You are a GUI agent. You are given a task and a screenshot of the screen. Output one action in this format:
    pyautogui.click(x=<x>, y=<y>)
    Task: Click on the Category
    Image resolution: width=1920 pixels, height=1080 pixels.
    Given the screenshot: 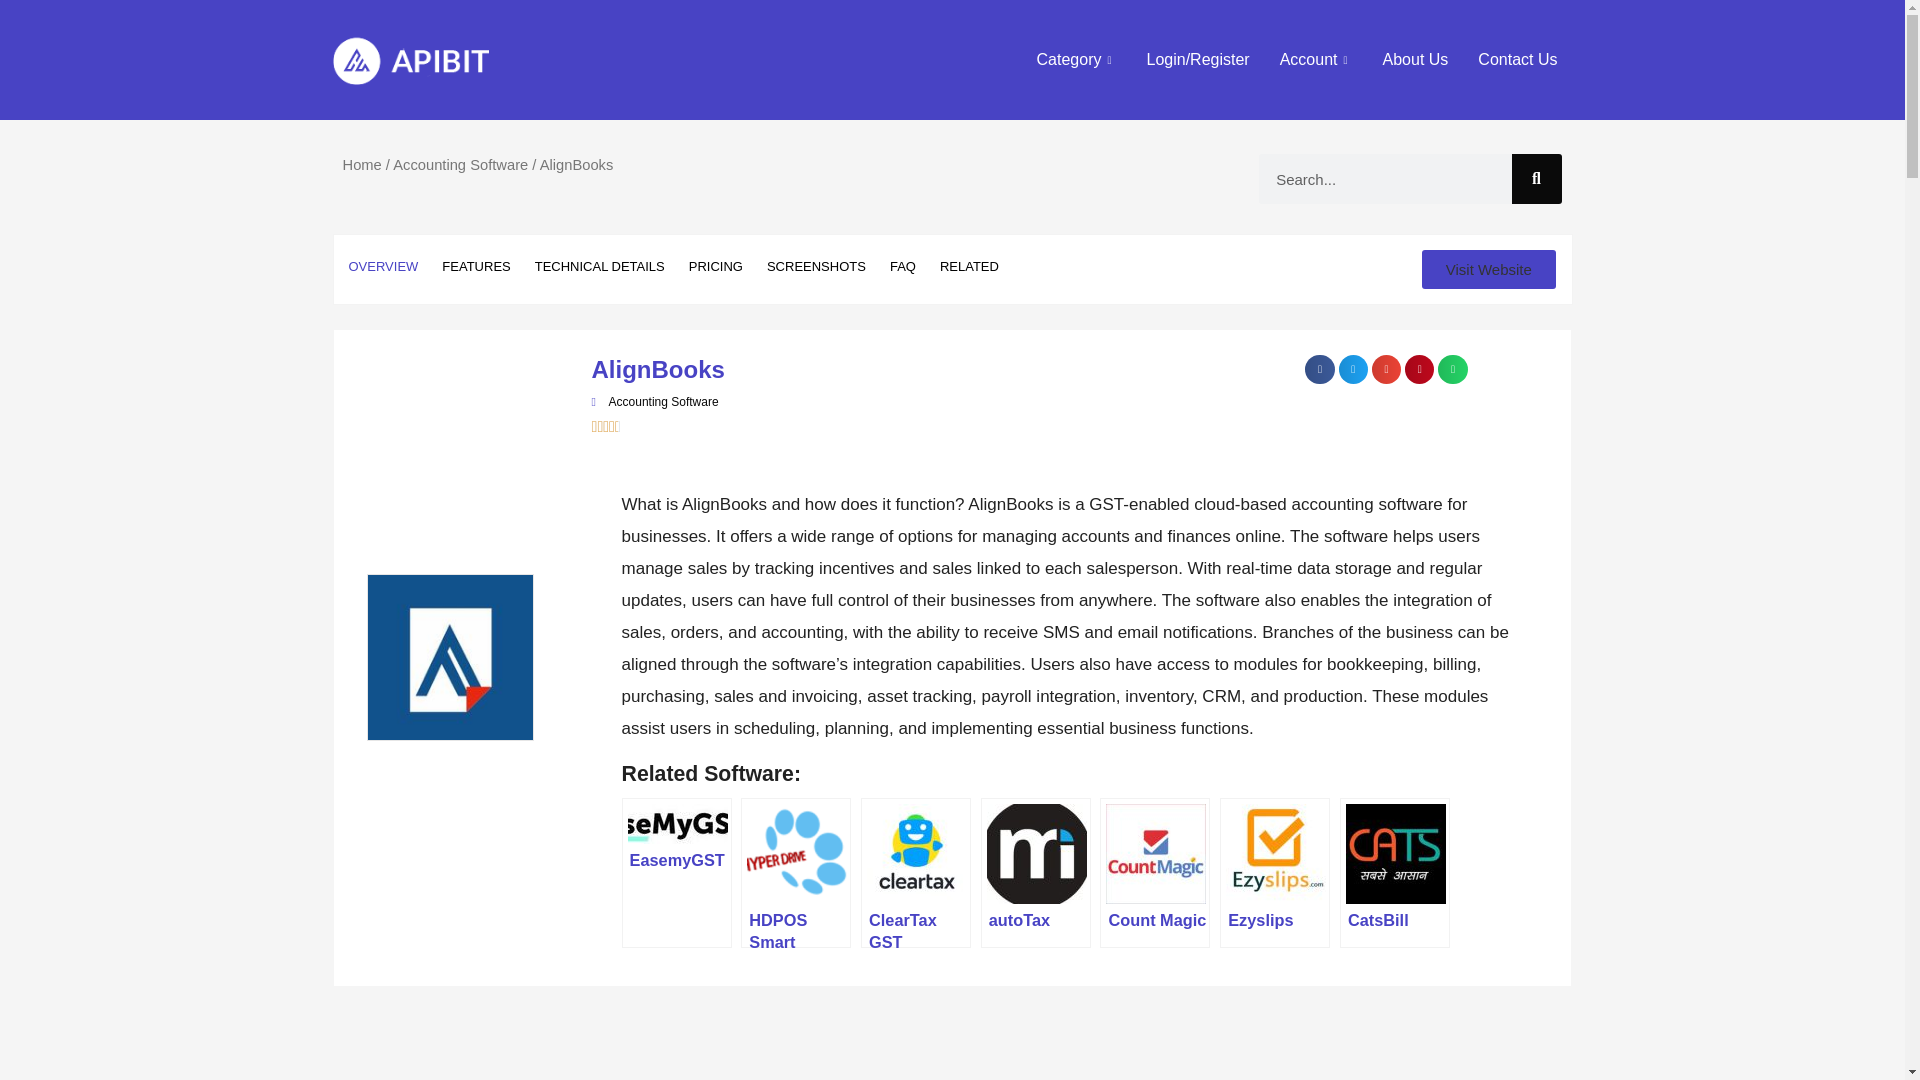 What is the action you would take?
    pyautogui.click(x=1076, y=60)
    